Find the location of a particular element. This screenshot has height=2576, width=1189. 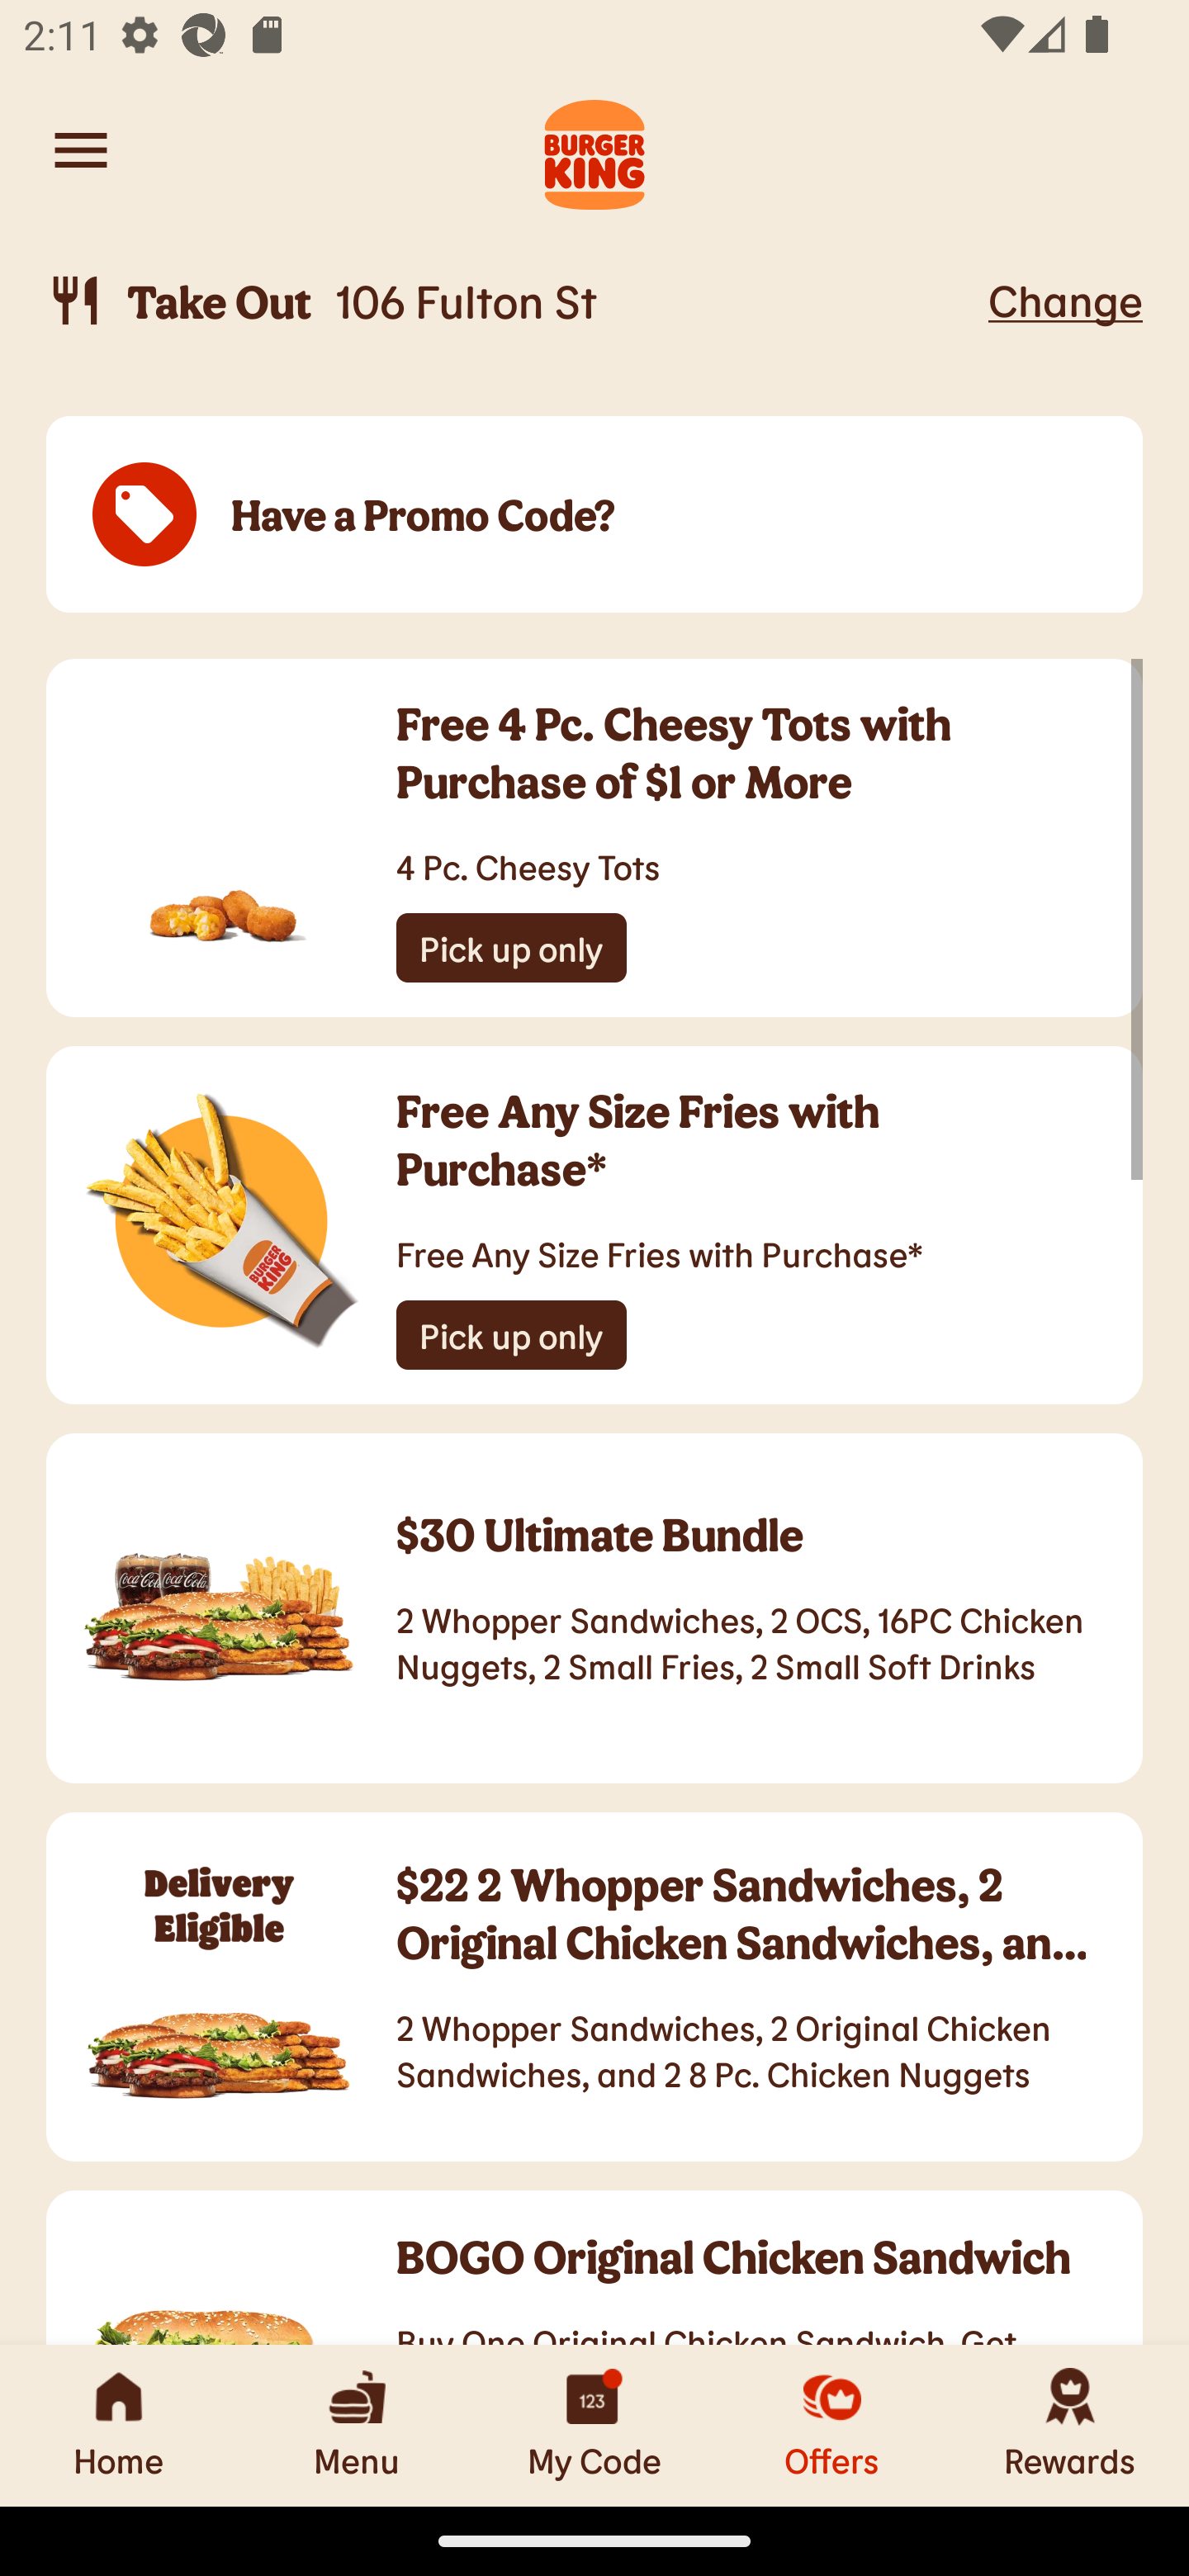

Offers is located at coordinates (832, 2425).